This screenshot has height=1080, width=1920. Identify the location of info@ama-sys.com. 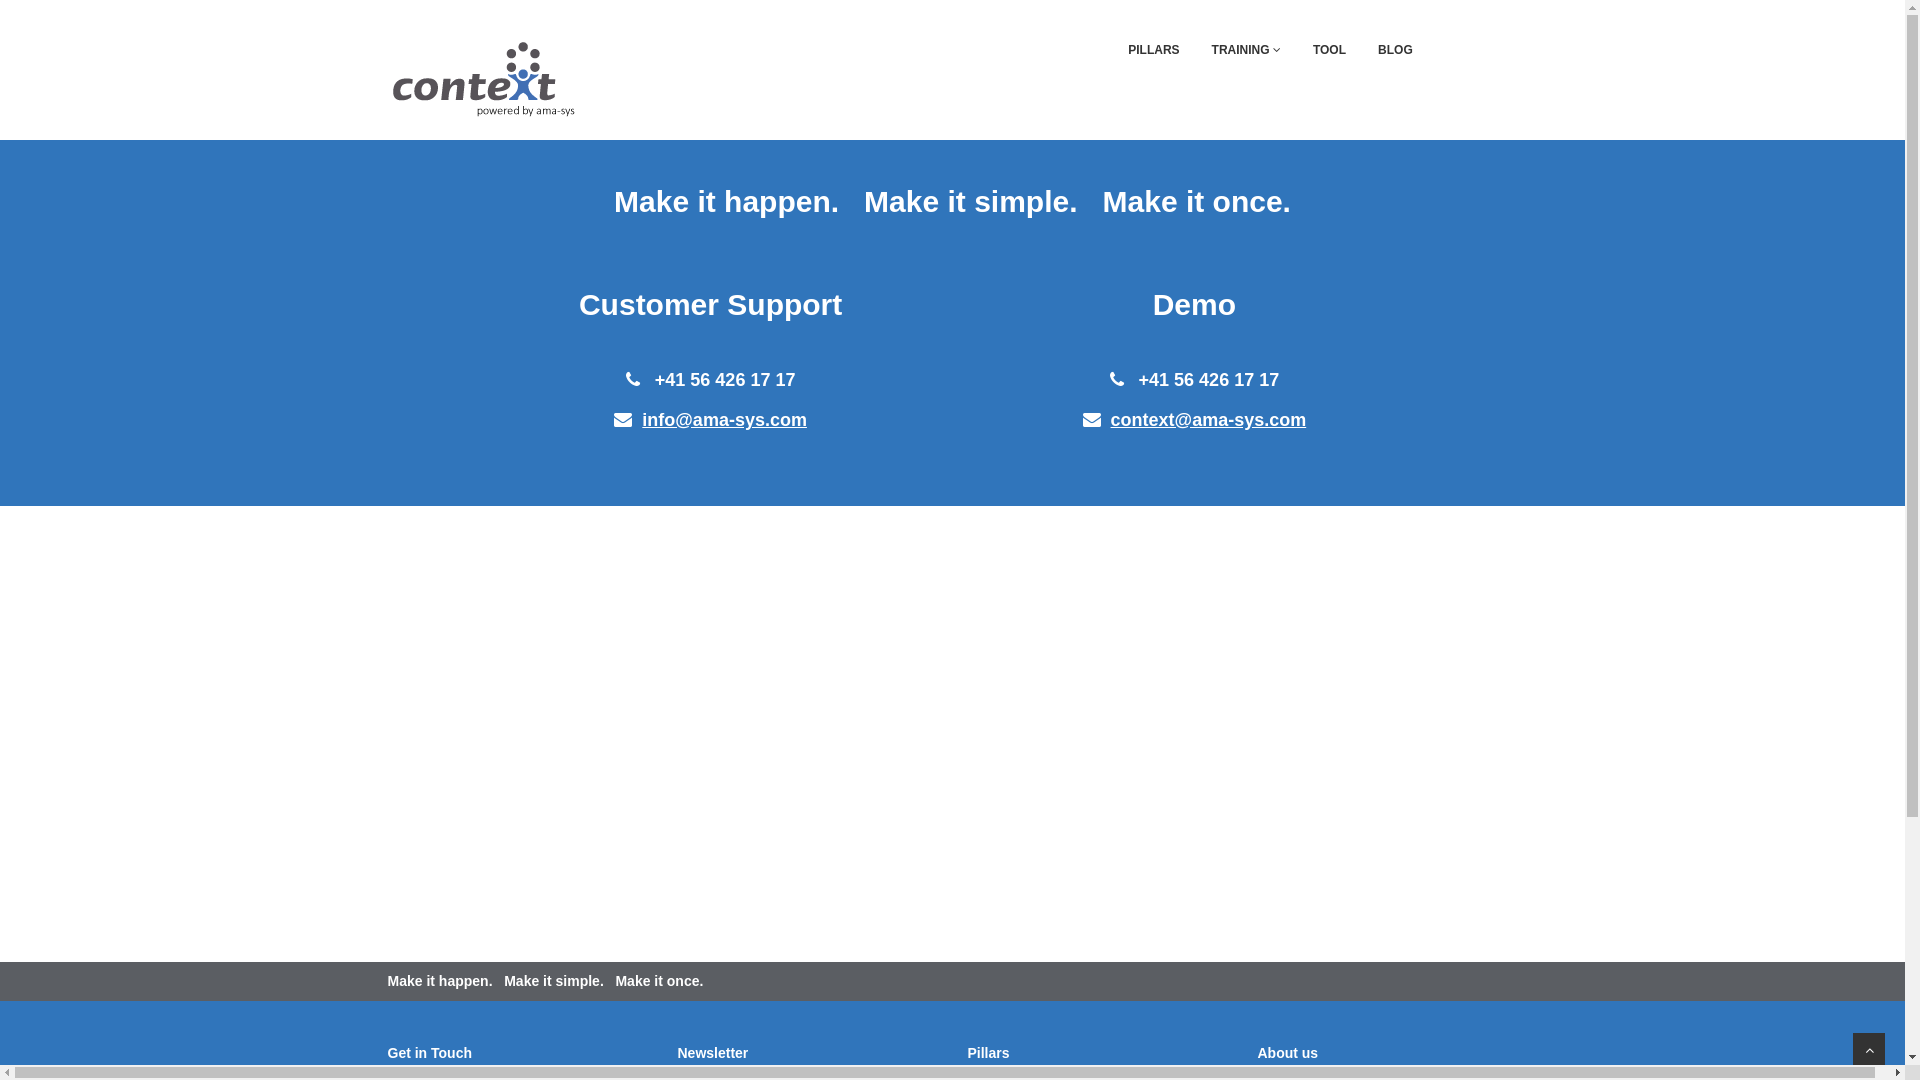
(724, 420).